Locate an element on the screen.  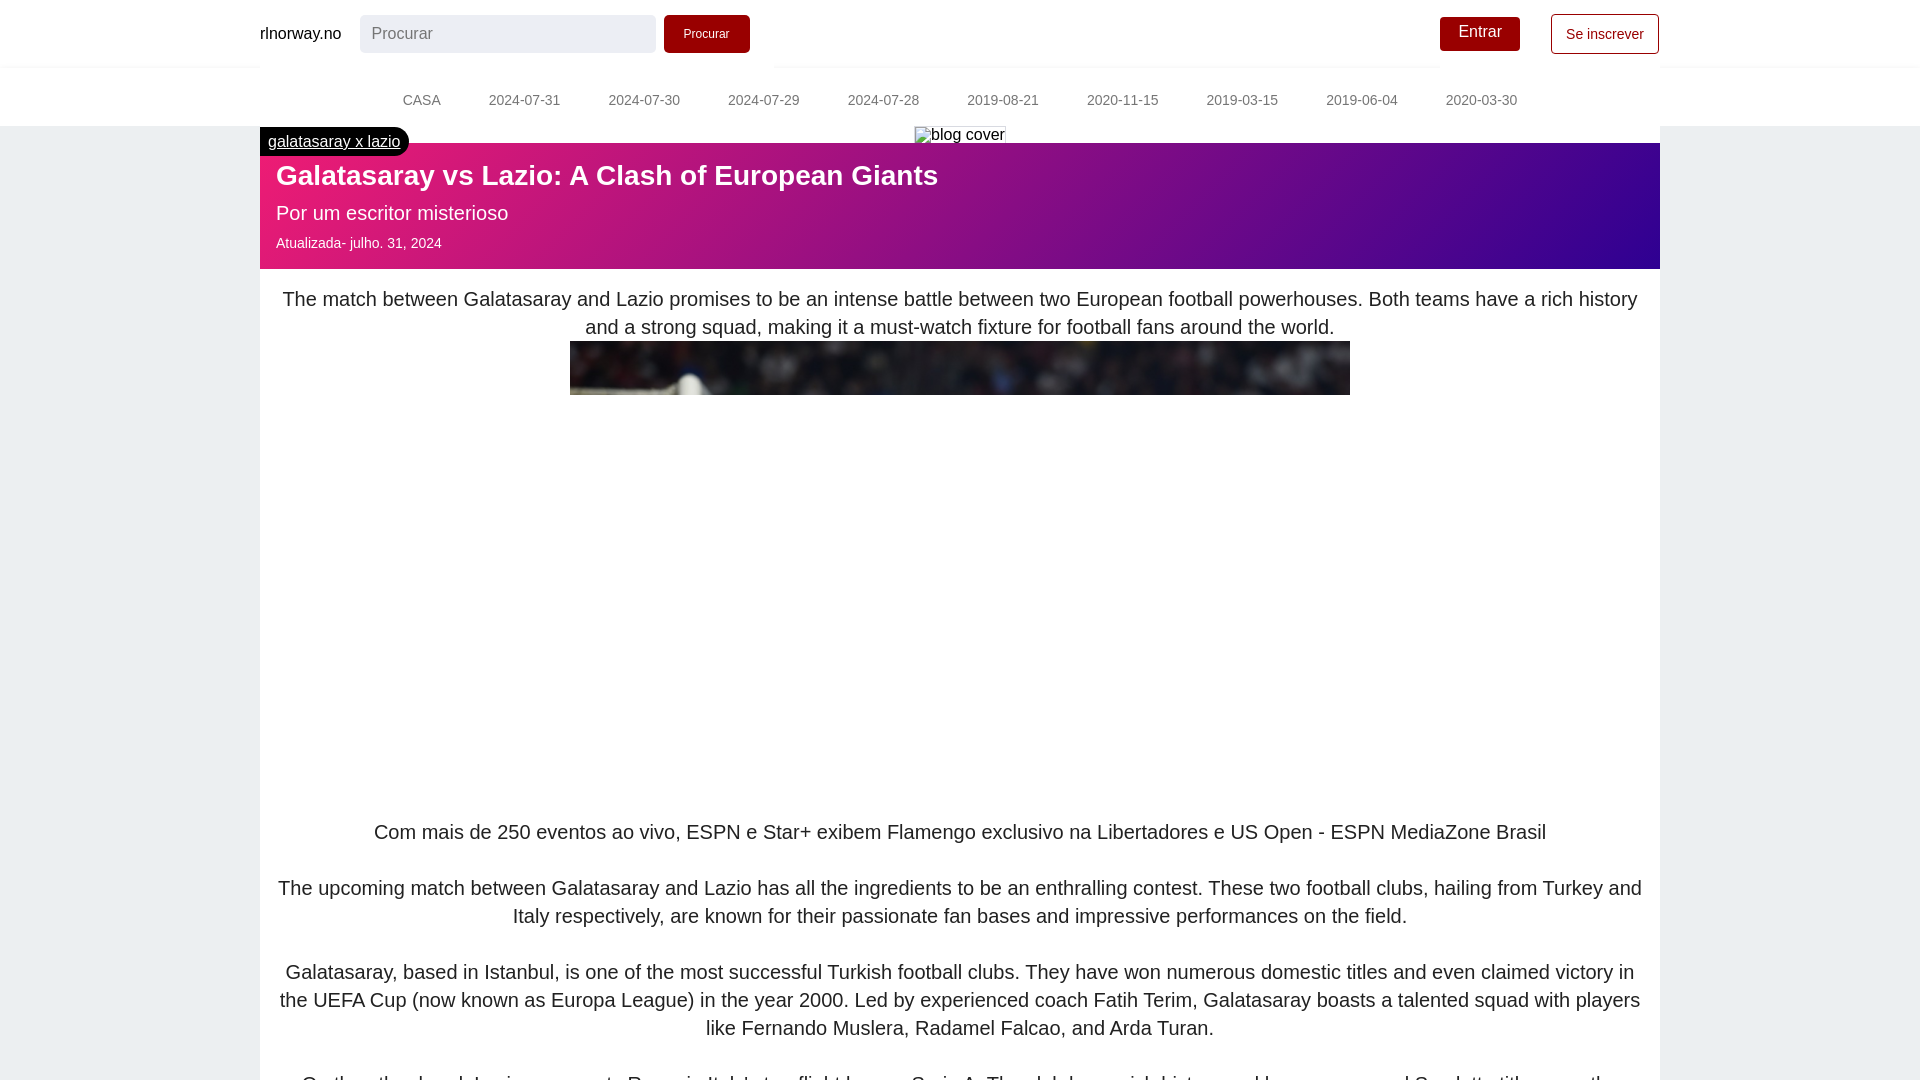
2024-07-28 is located at coordinates (884, 102).